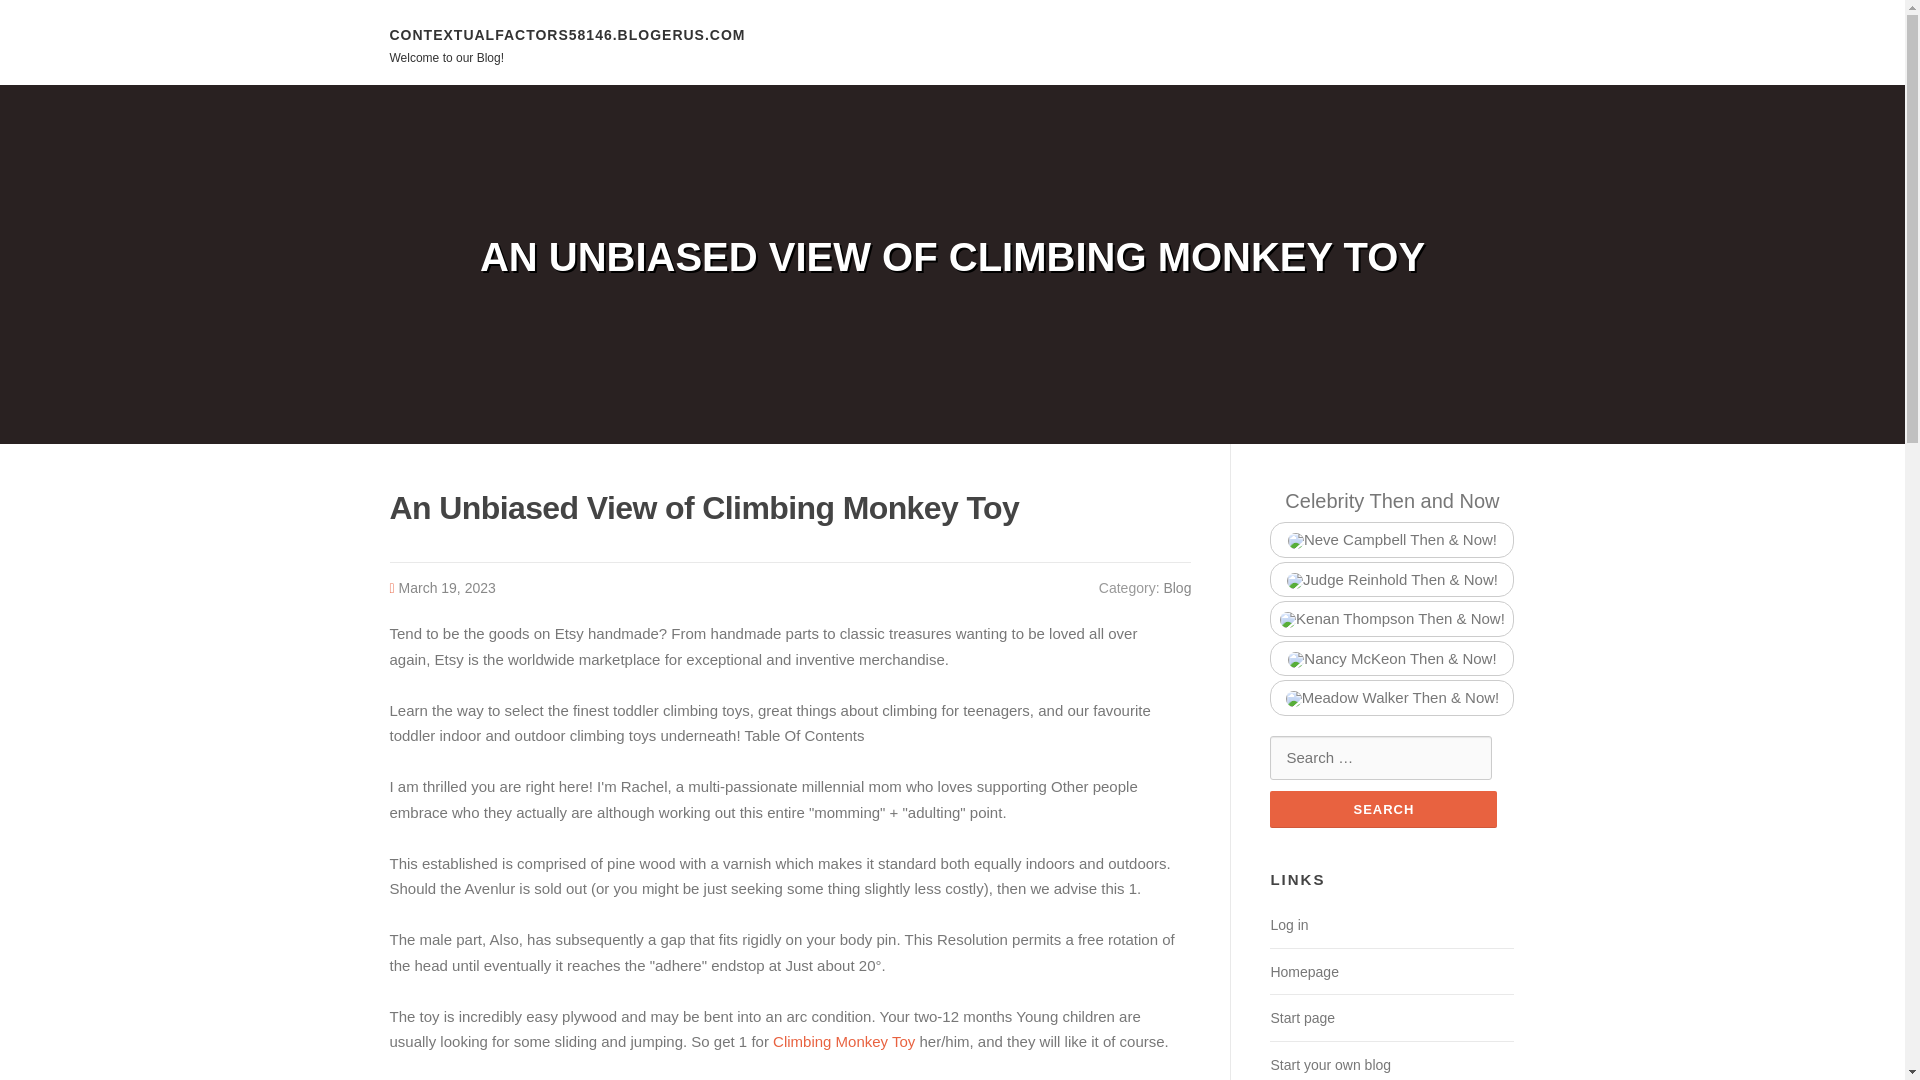 The image size is (1920, 1080). What do you see at coordinates (1304, 972) in the screenshot?
I see `Homepage` at bounding box center [1304, 972].